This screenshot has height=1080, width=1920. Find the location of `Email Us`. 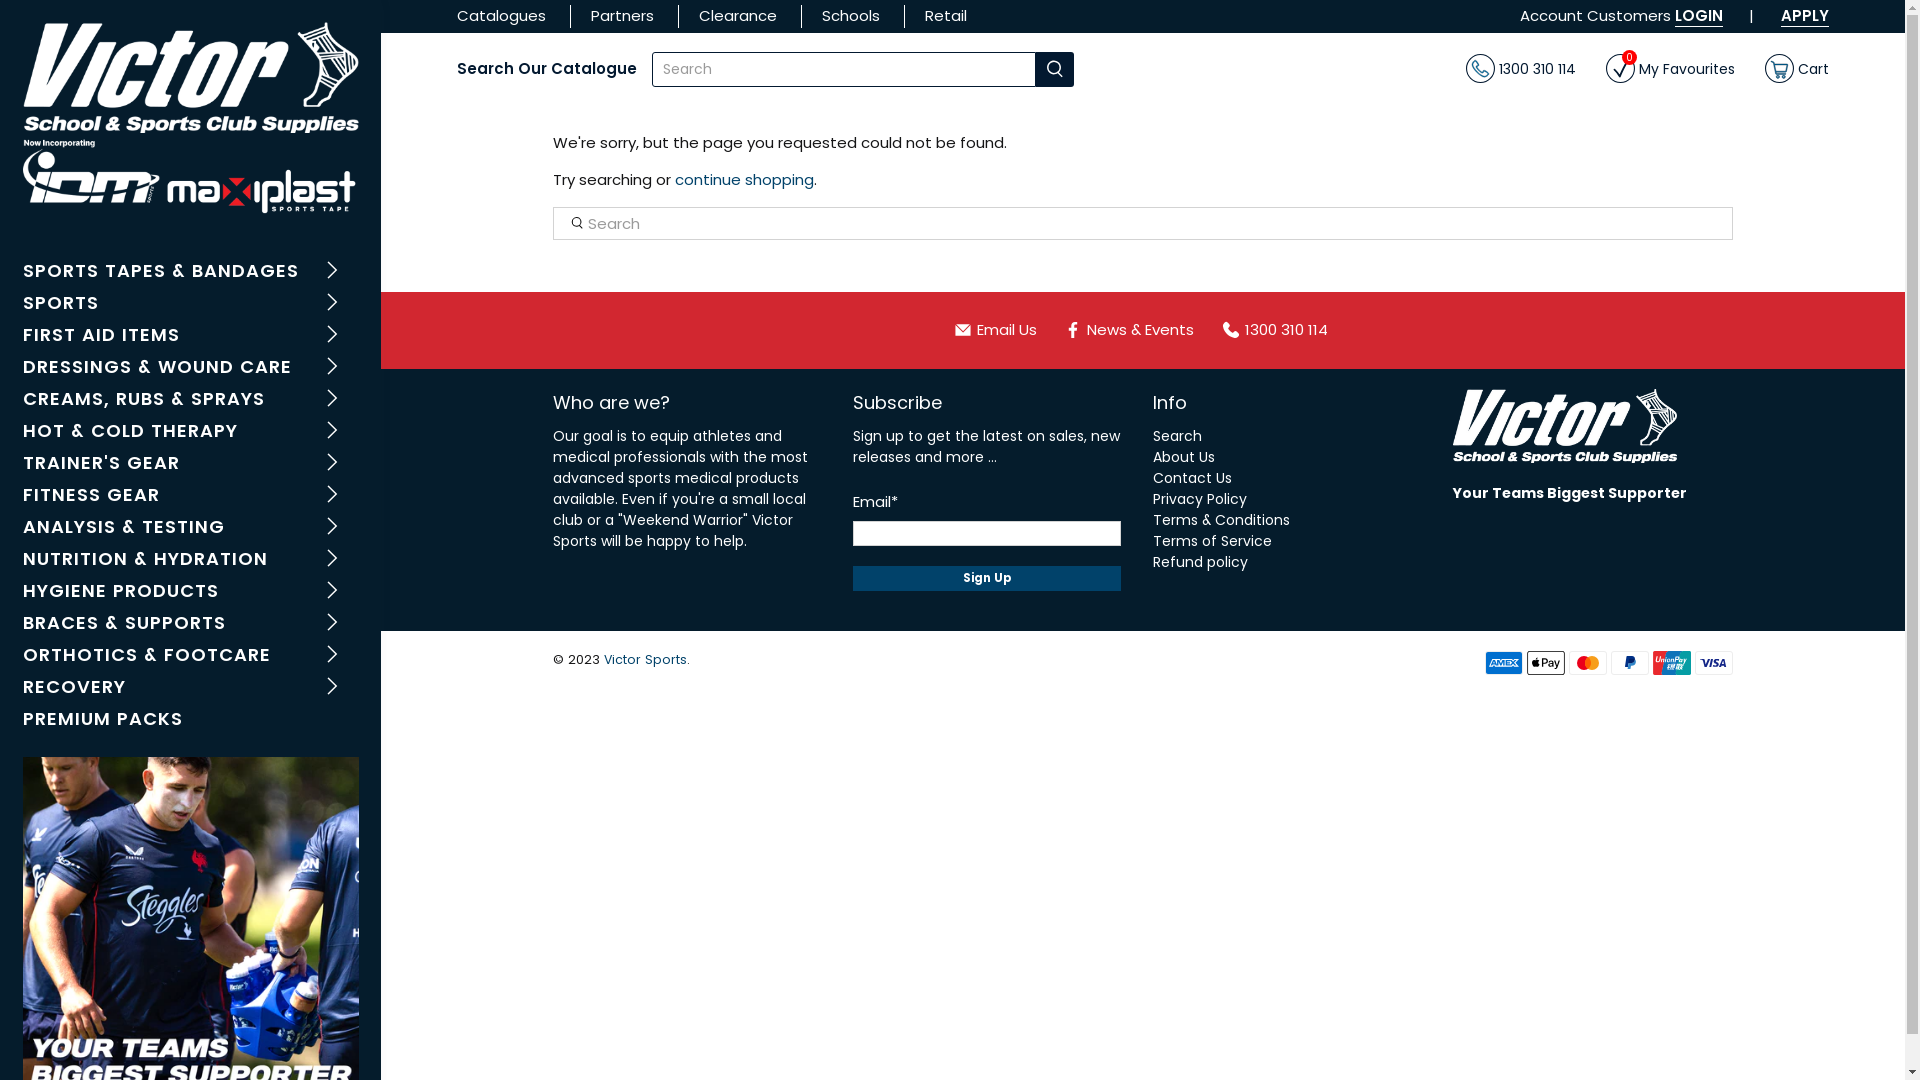

Email Us is located at coordinates (1004, 330).